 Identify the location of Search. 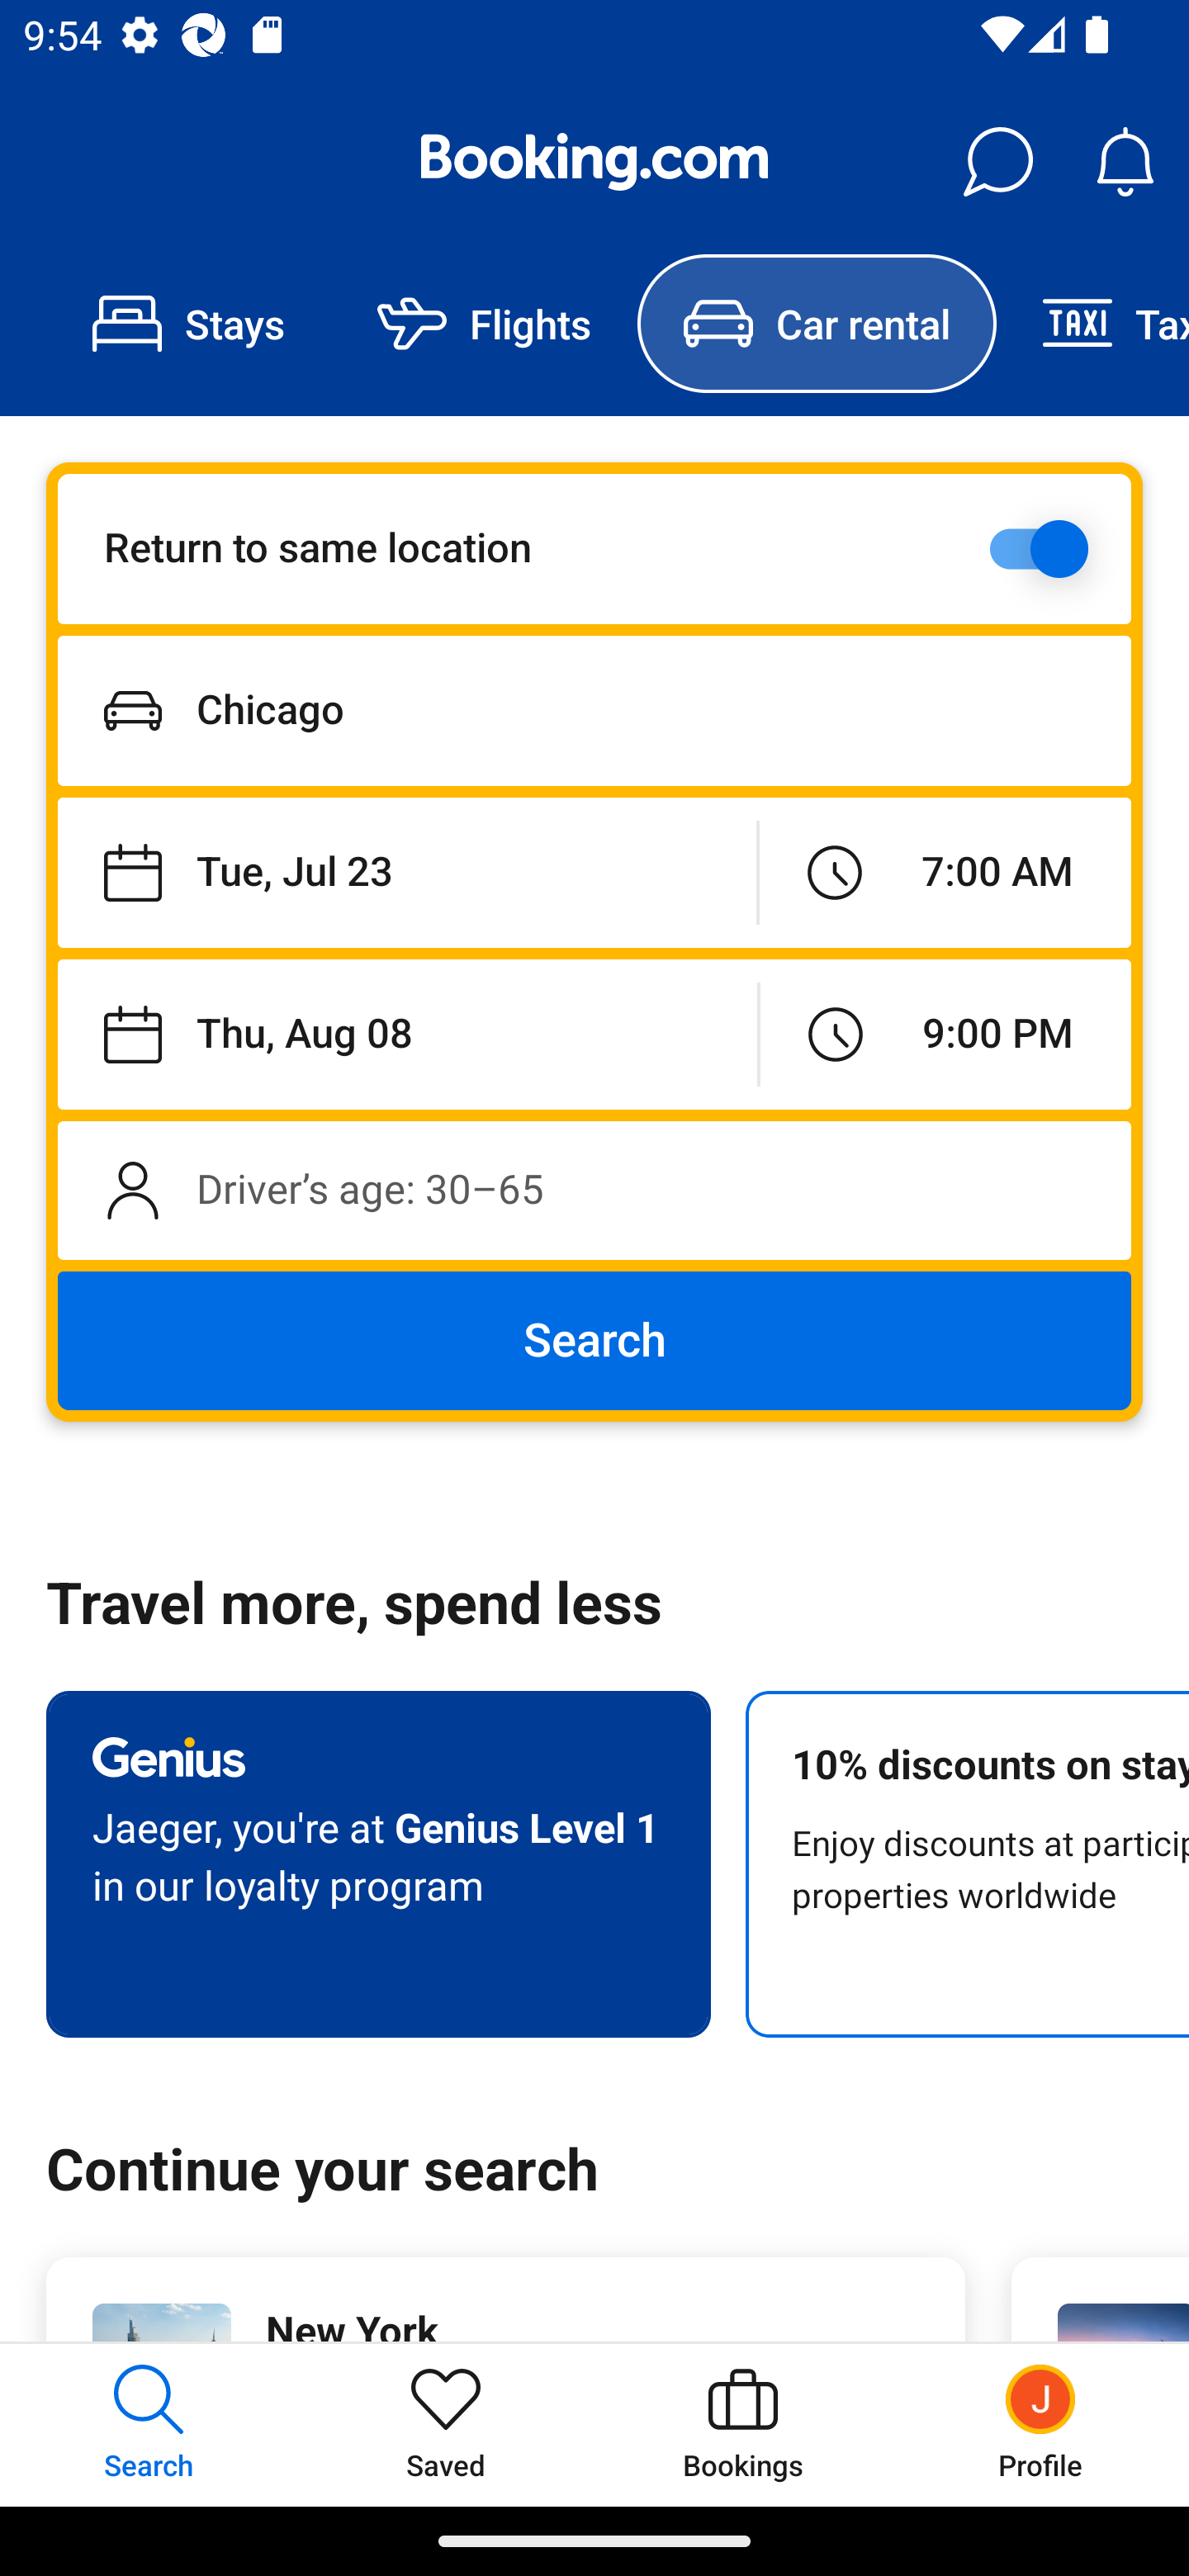
(594, 1341).